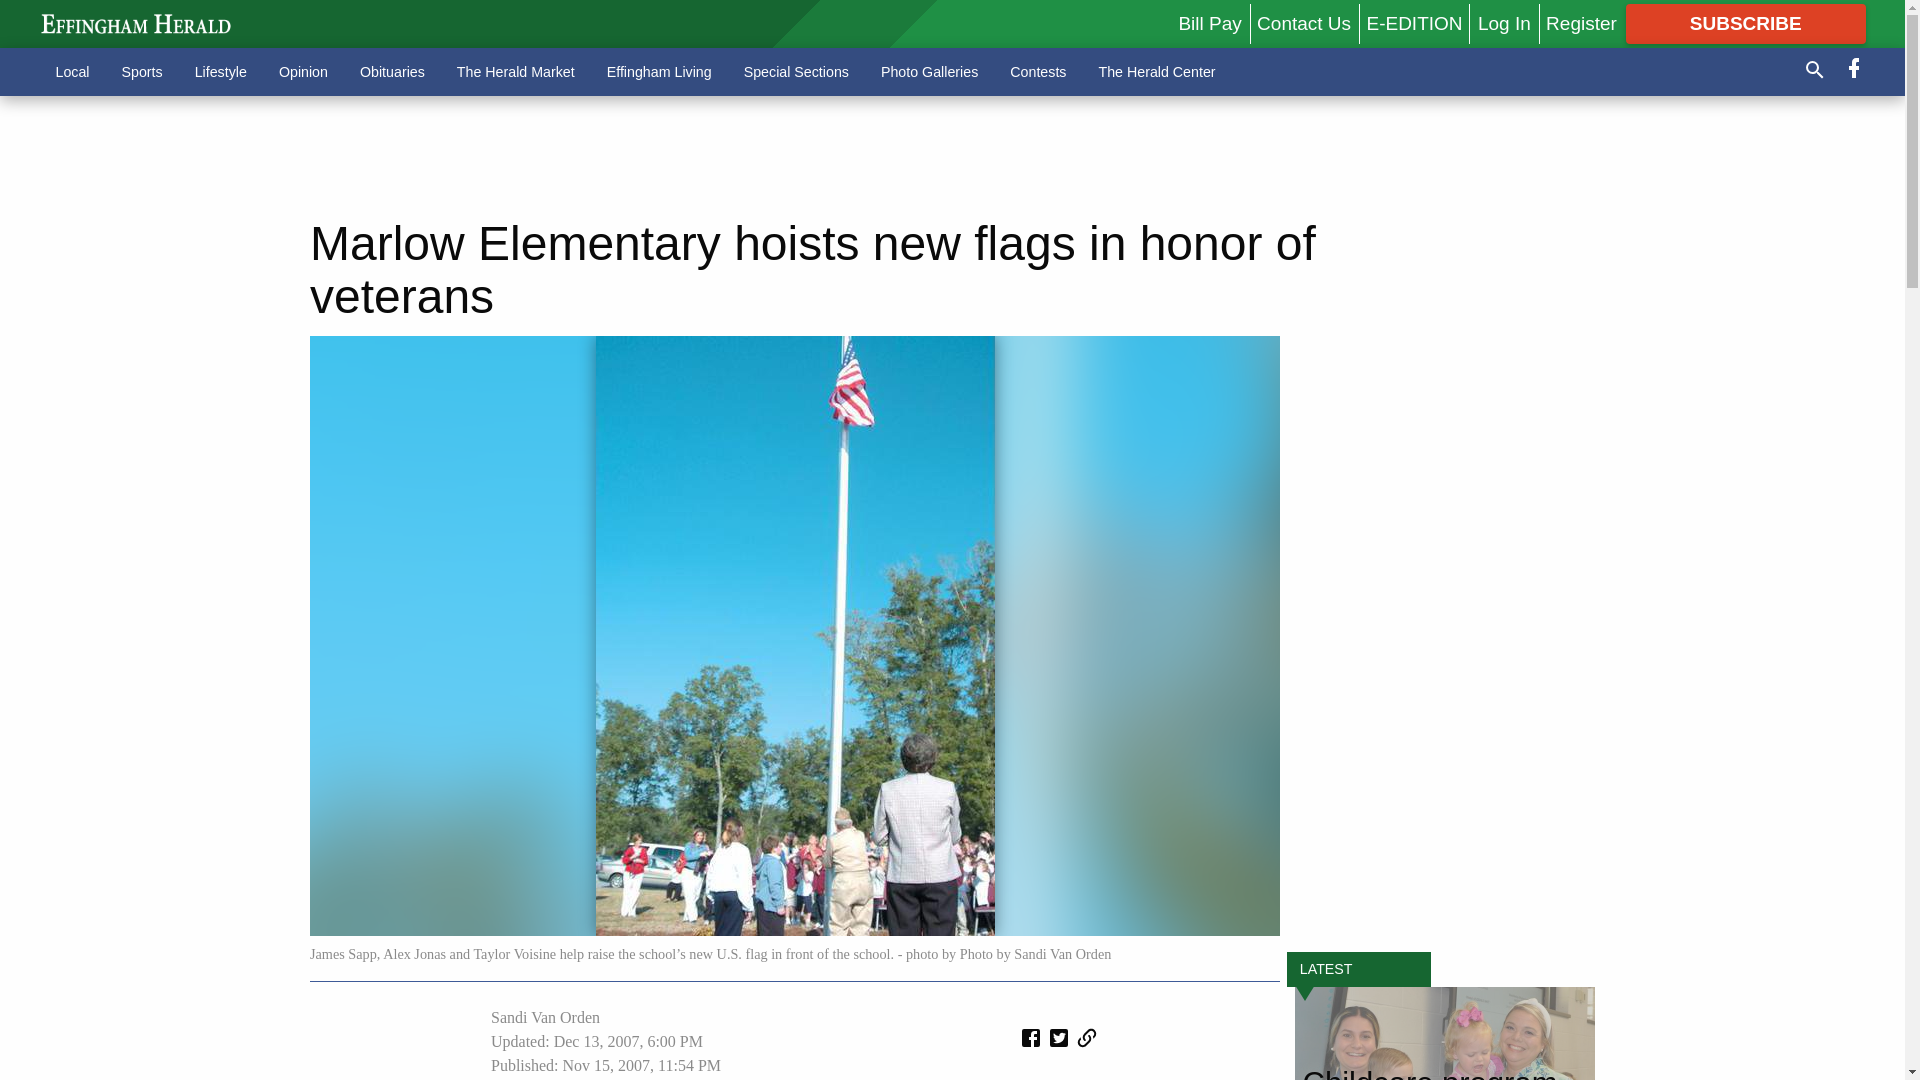 This screenshot has width=1920, height=1080. What do you see at coordinates (1209, 23) in the screenshot?
I see `Bill Pay` at bounding box center [1209, 23].